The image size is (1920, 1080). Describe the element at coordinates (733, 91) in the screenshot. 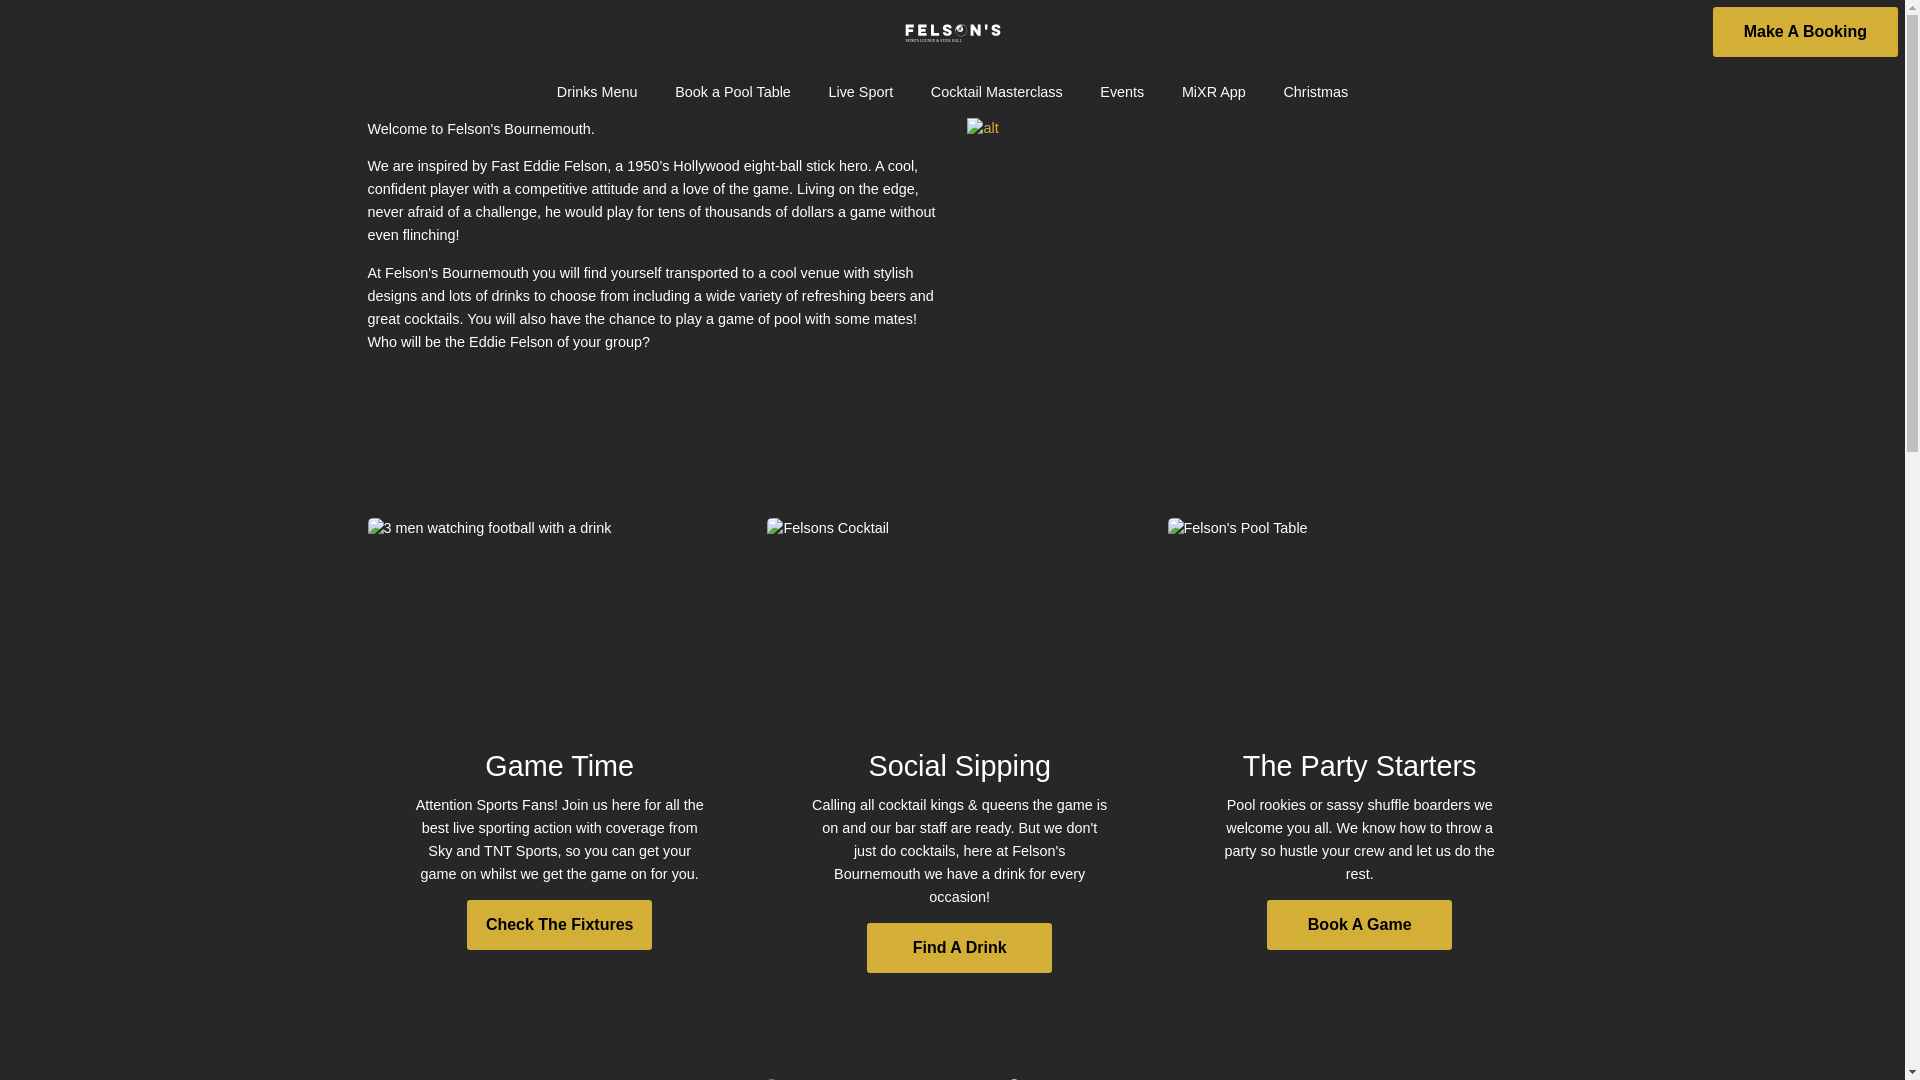

I see `Book a Pool Table` at that location.